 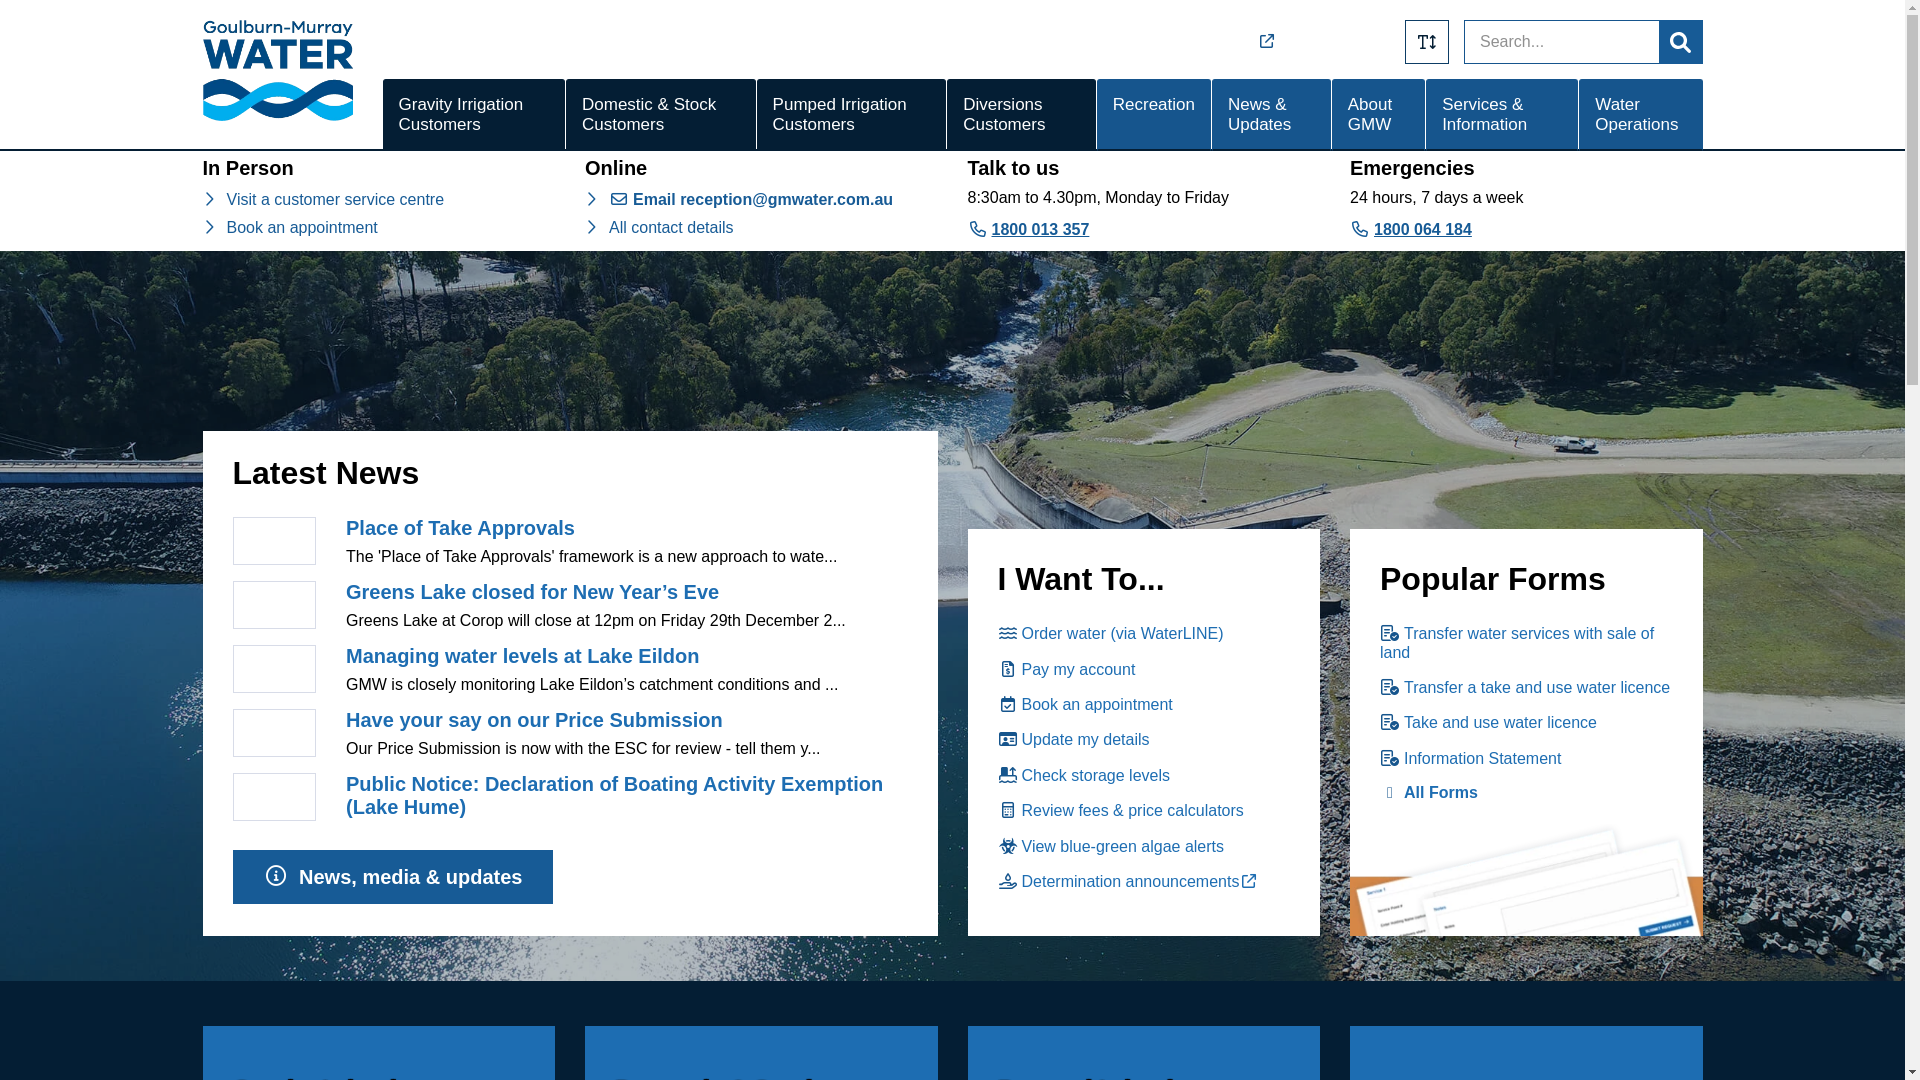 What do you see at coordinates (392, 877) in the screenshot?
I see `News, media & updates` at bounding box center [392, 877].